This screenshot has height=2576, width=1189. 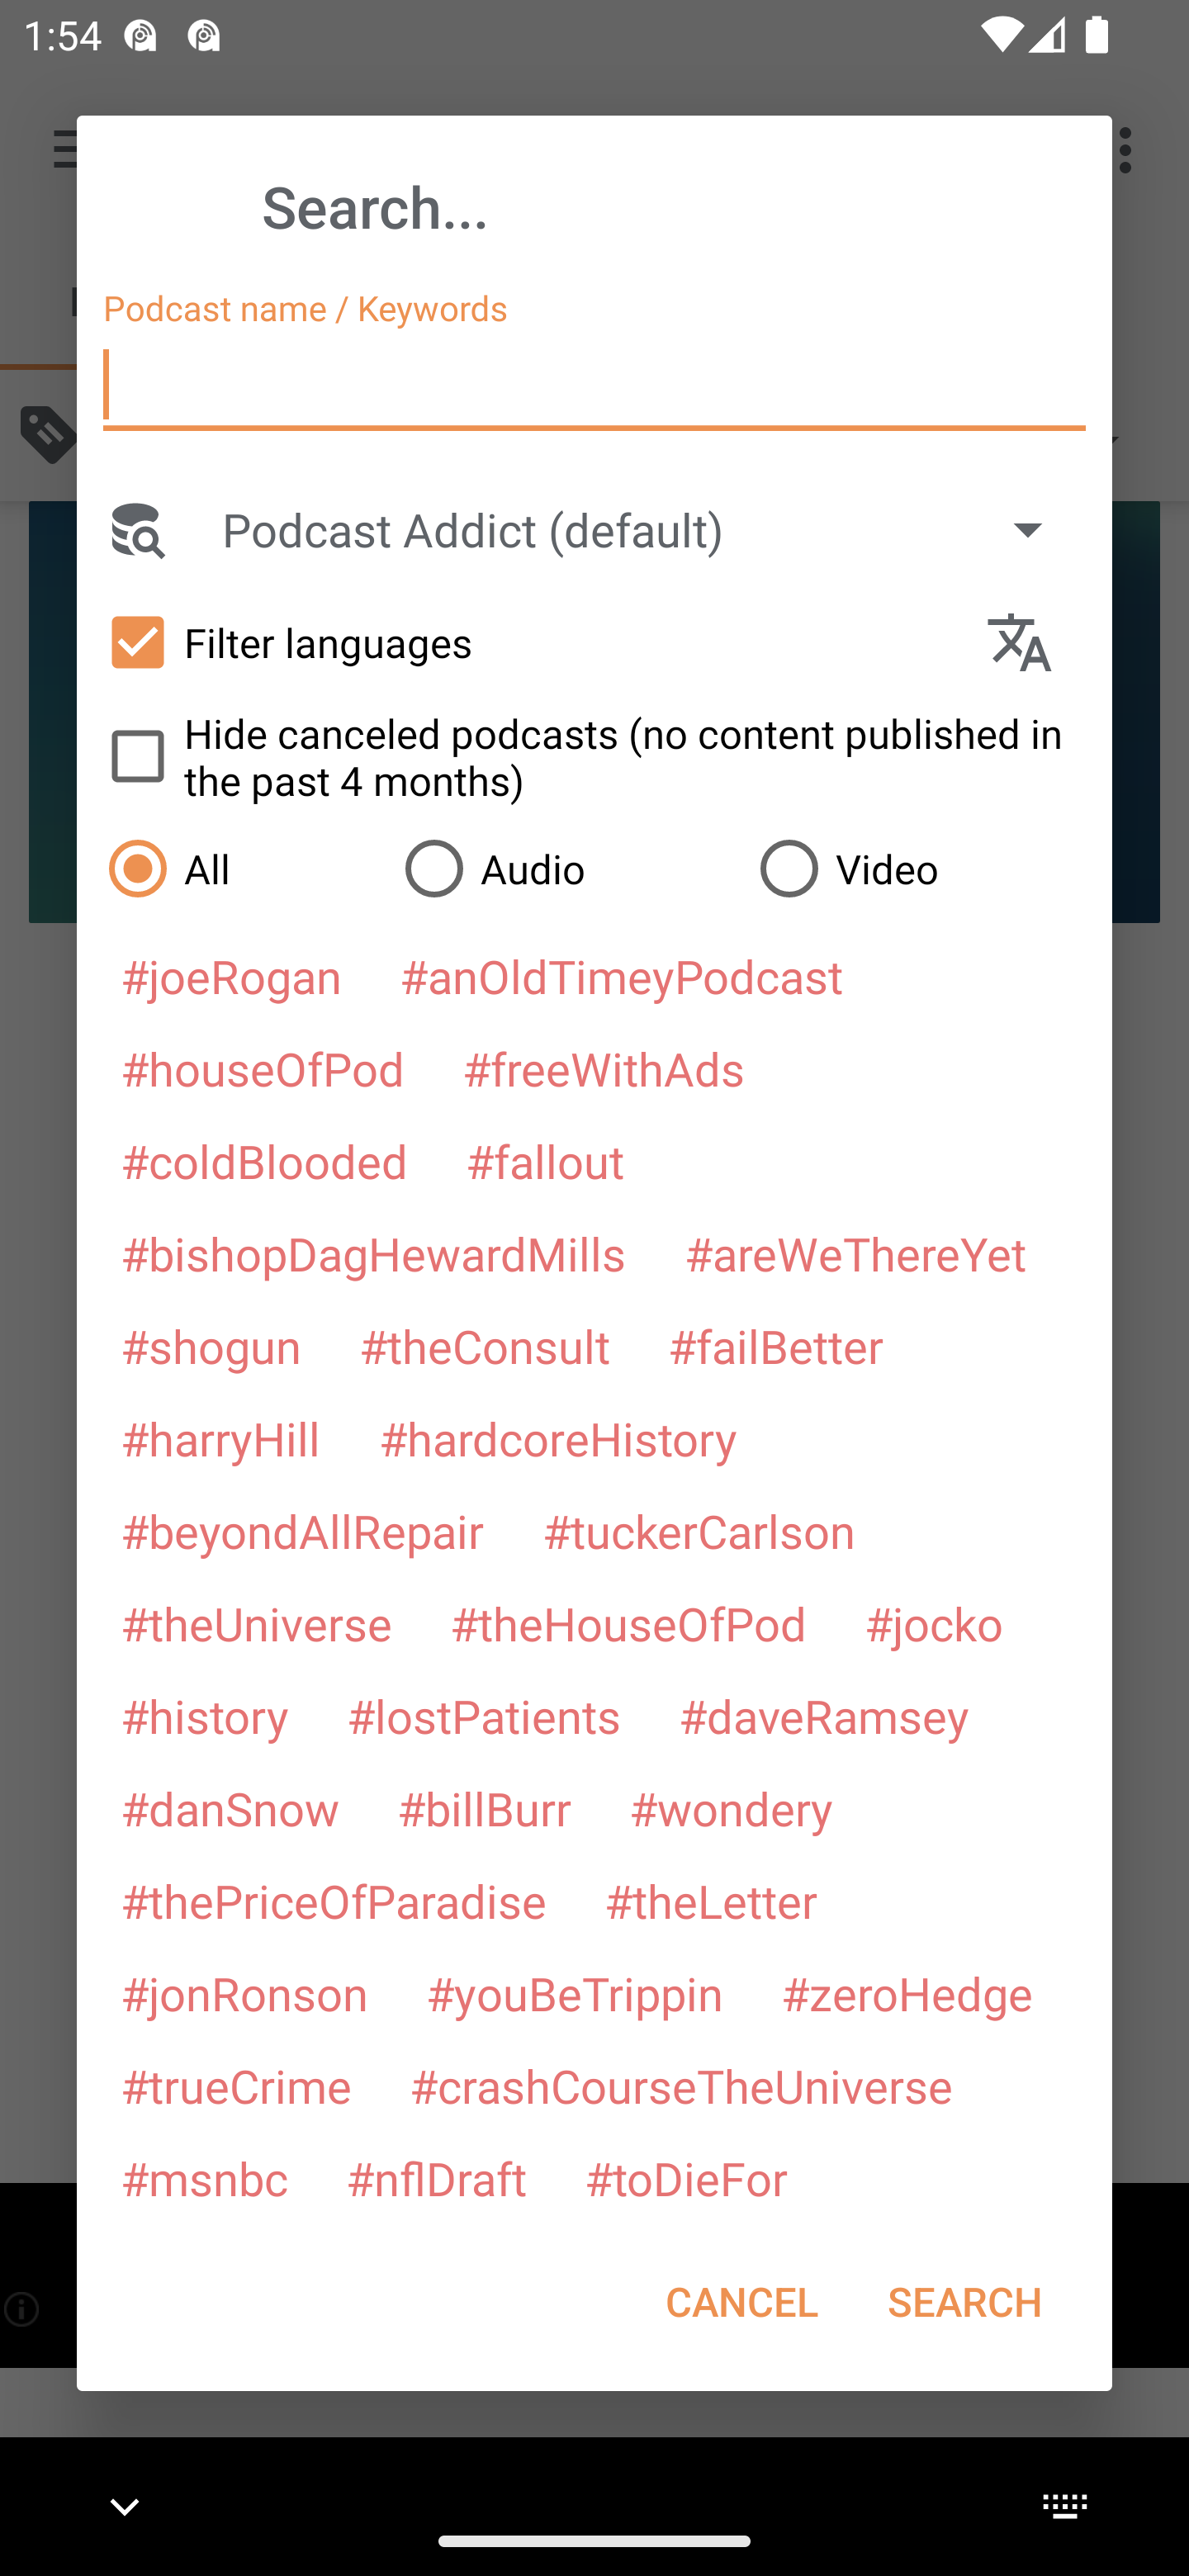 What do you see at coordinates (731, 1808) in the screenshot?
I see `#wondery` at bounding box center [731, 1808].